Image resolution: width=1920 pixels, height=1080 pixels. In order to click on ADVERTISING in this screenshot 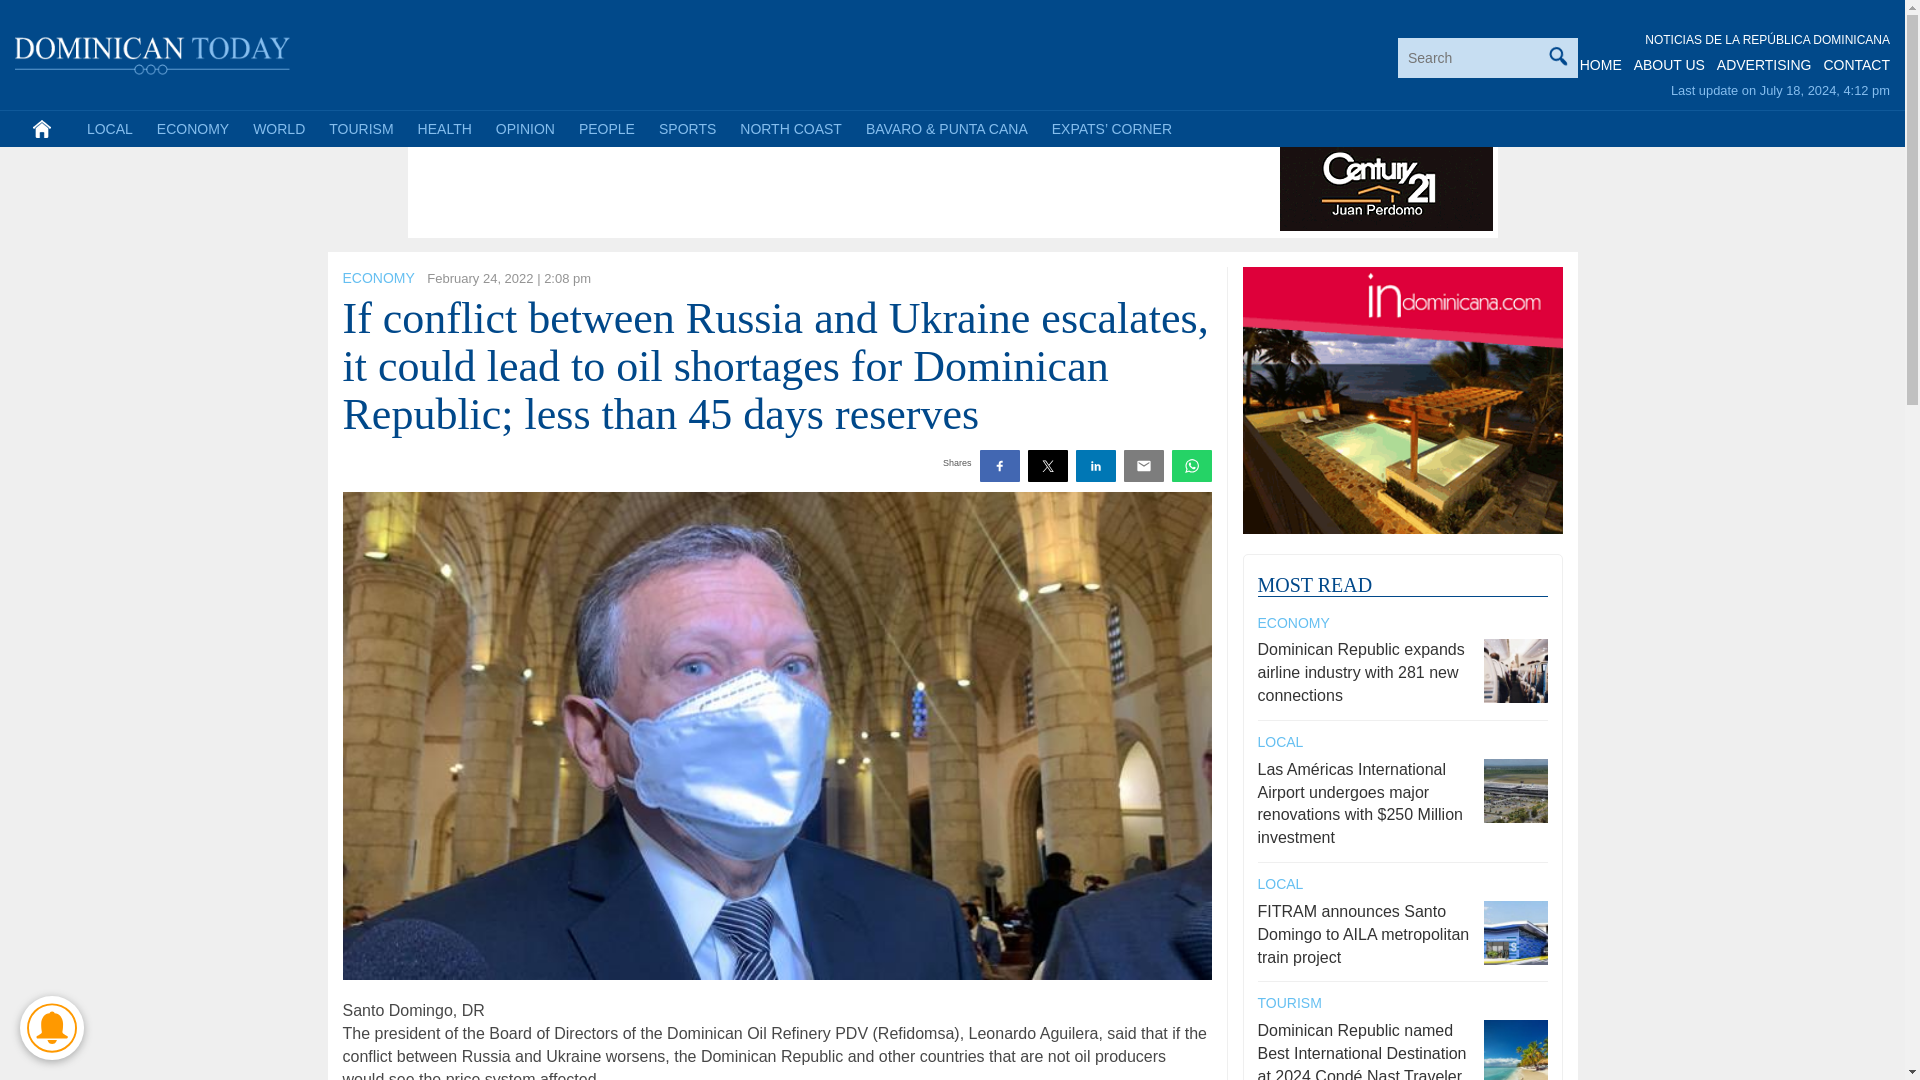, I will do `click(1764, 65)`.